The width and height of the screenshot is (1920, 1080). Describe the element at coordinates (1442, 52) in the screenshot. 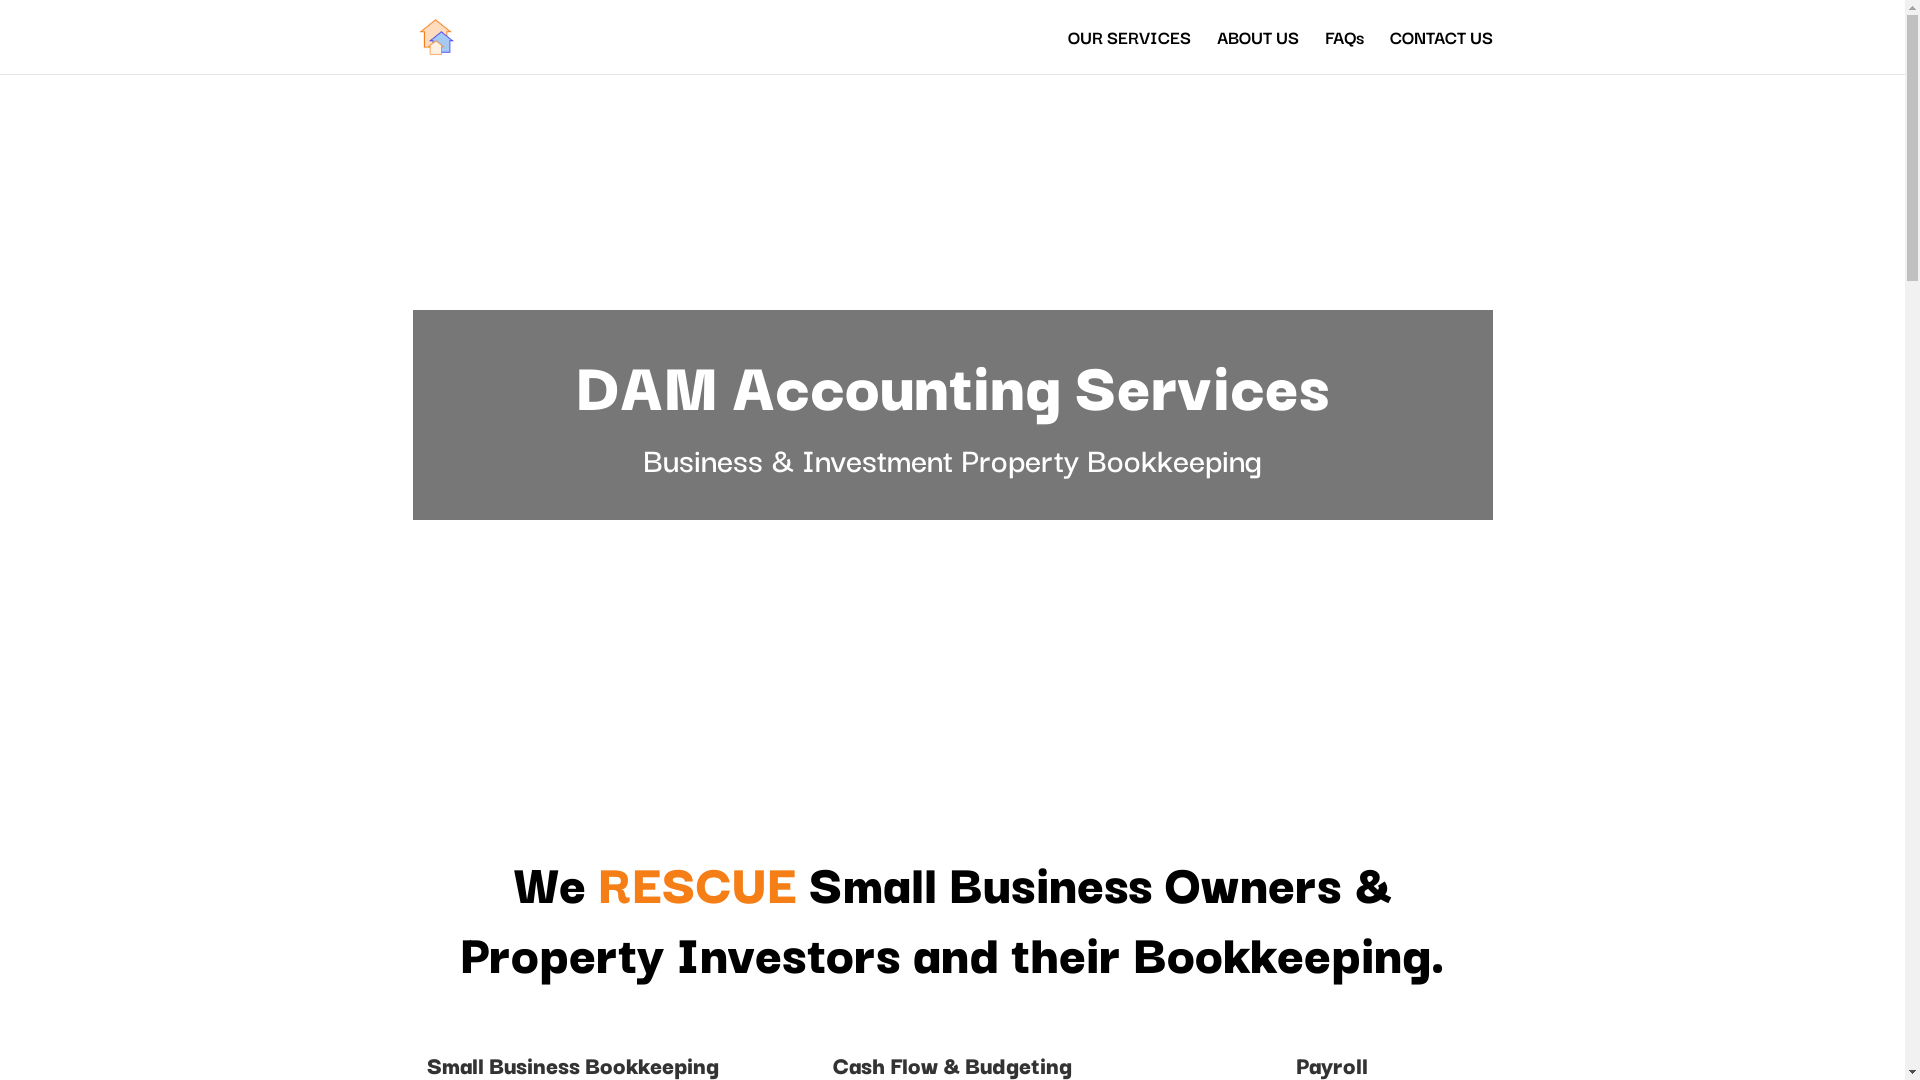

I see `CONTACT US` at that location.